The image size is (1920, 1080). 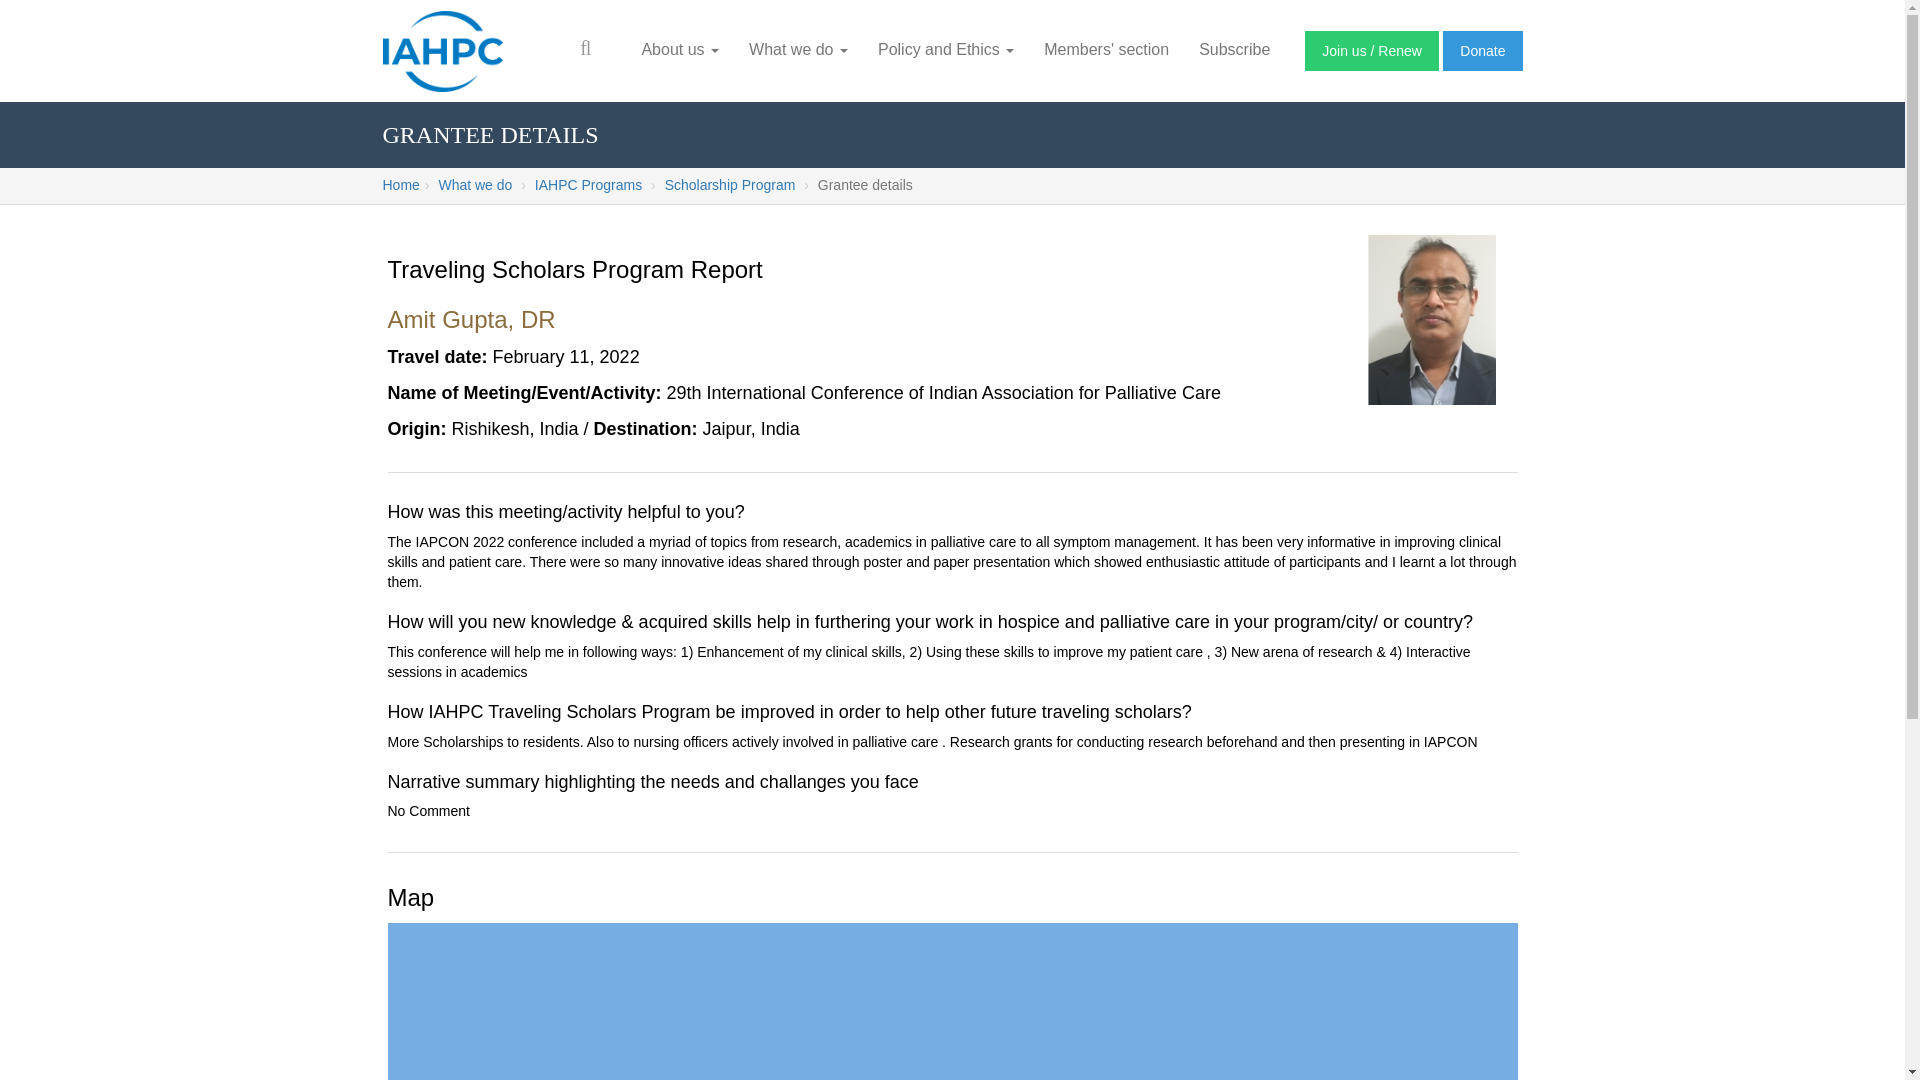 I want to click on What we do, so click(x=798, y=50).